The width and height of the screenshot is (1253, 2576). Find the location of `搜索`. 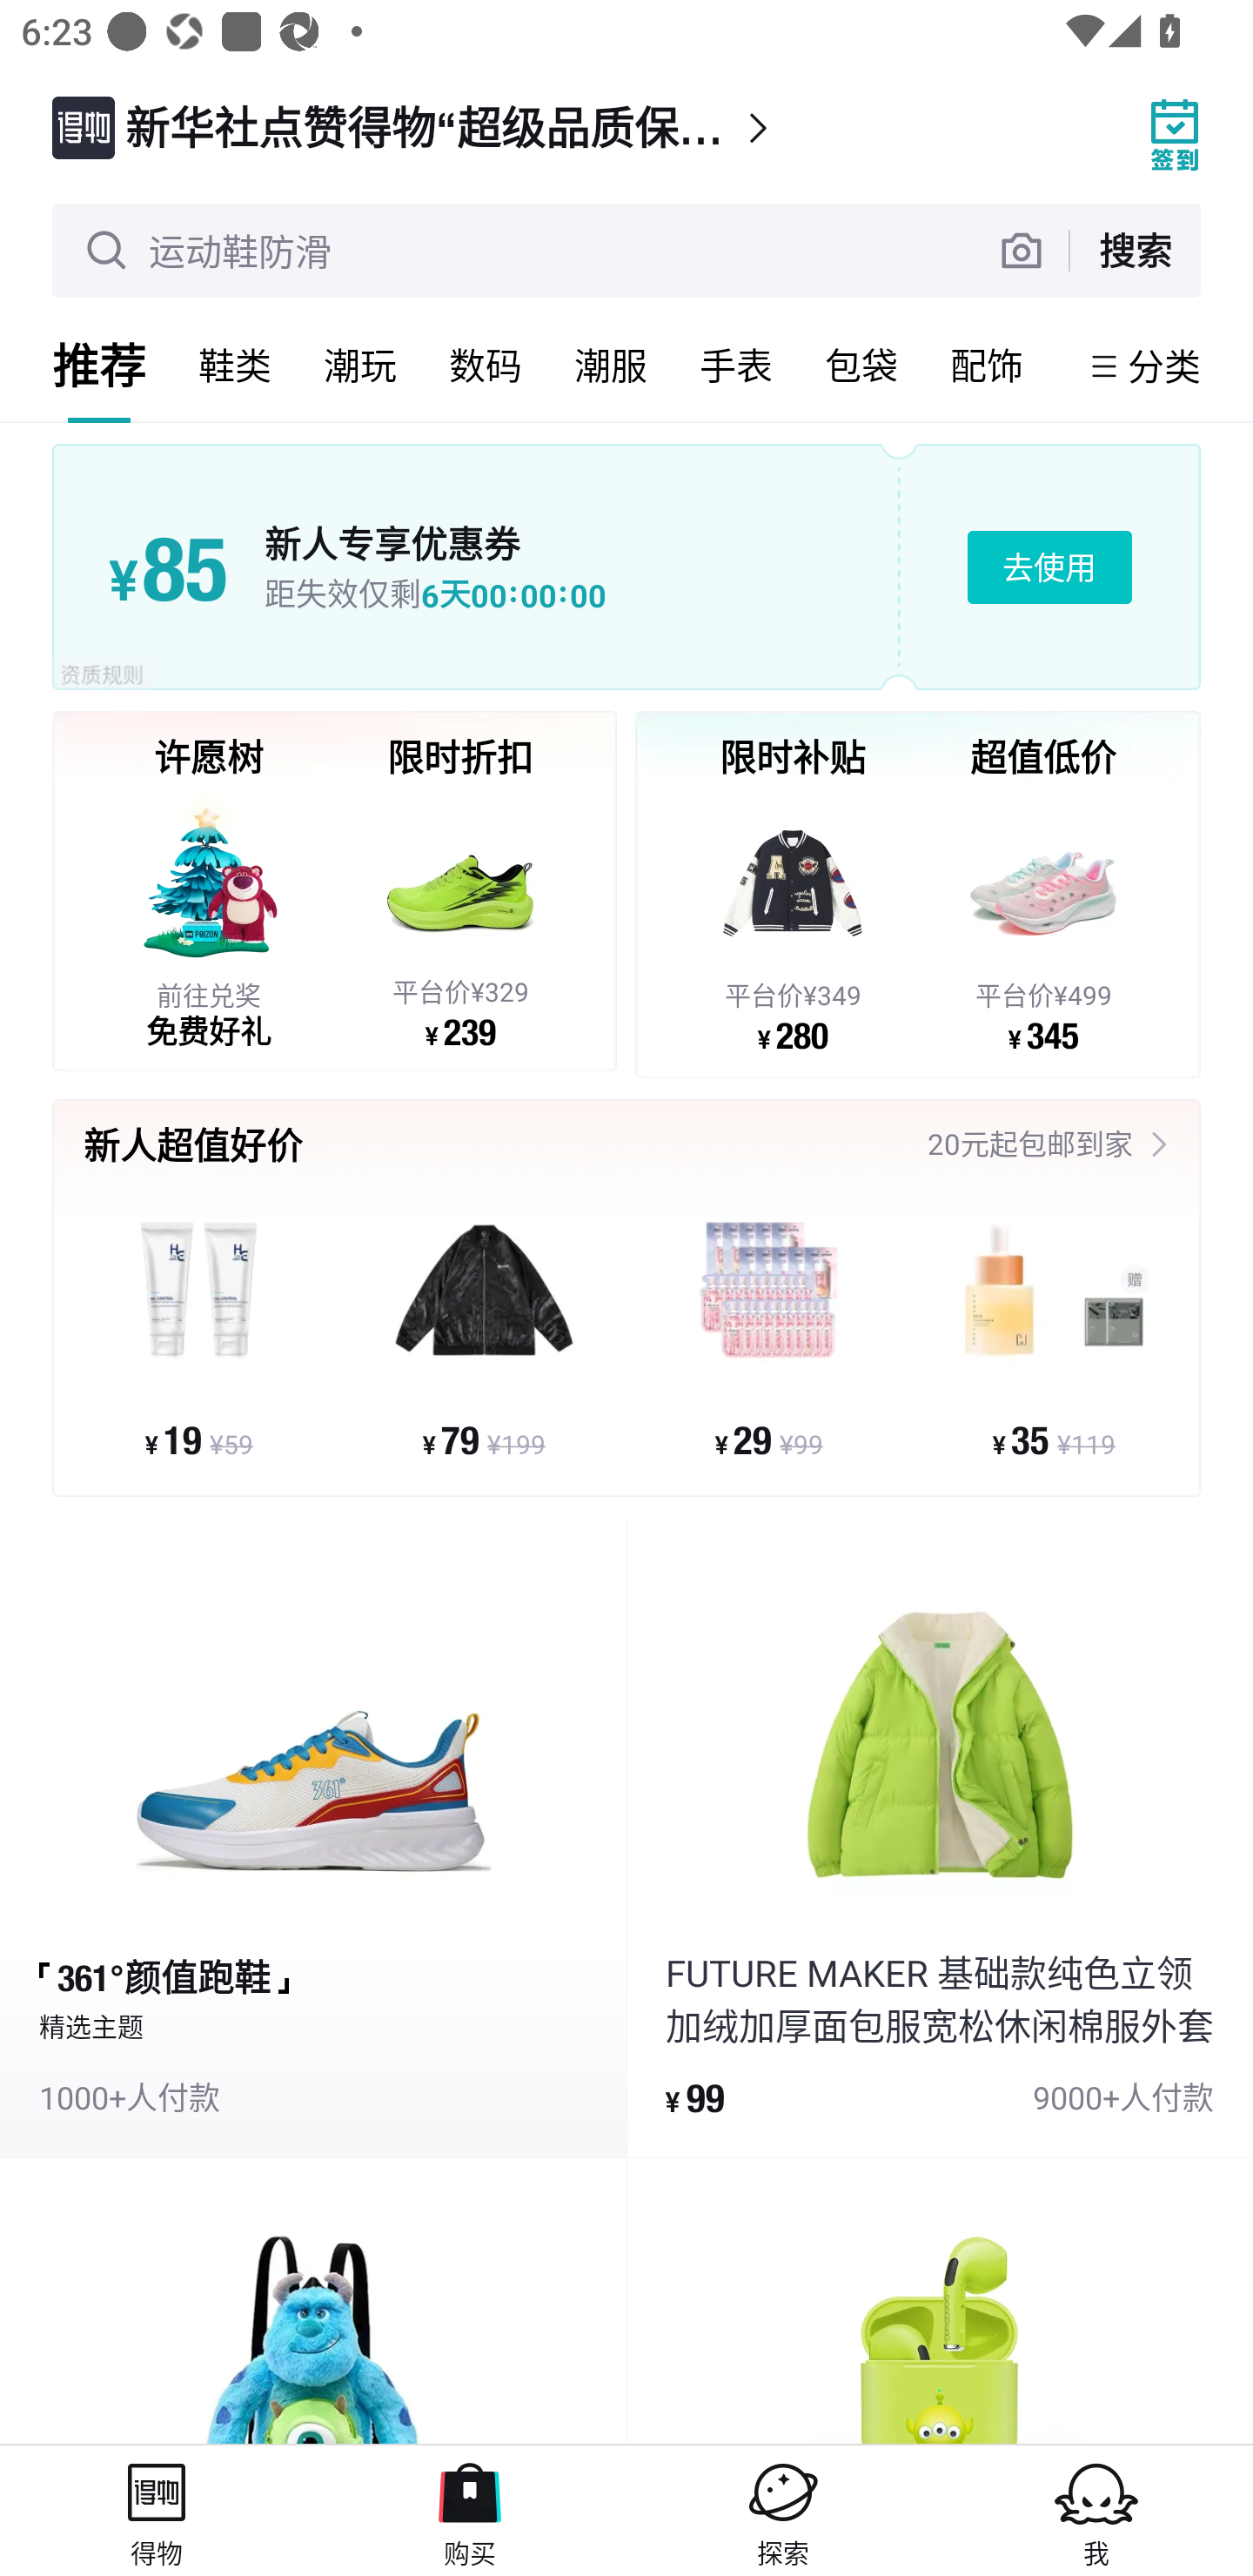

搜索 is located at coordinates (1135, 249).